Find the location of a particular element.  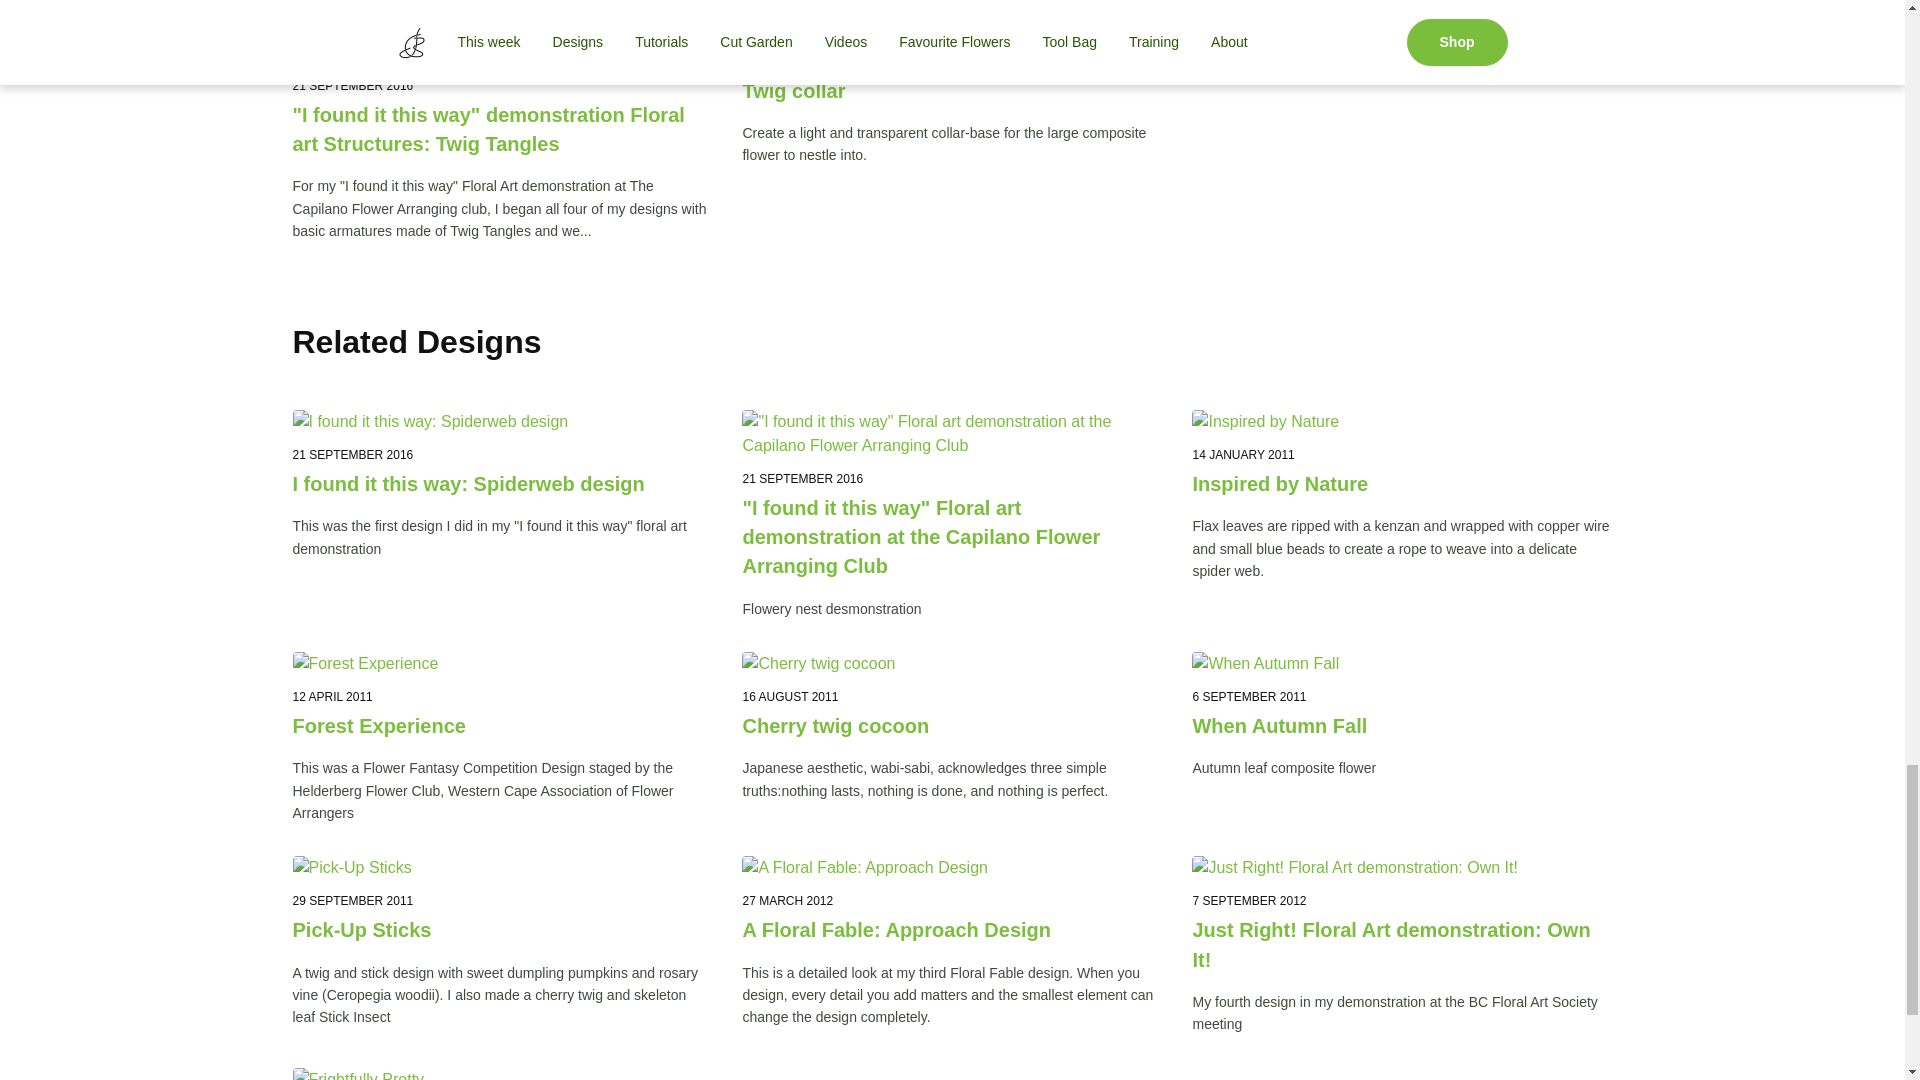

Twig collar is located at coordinates (951, 90).